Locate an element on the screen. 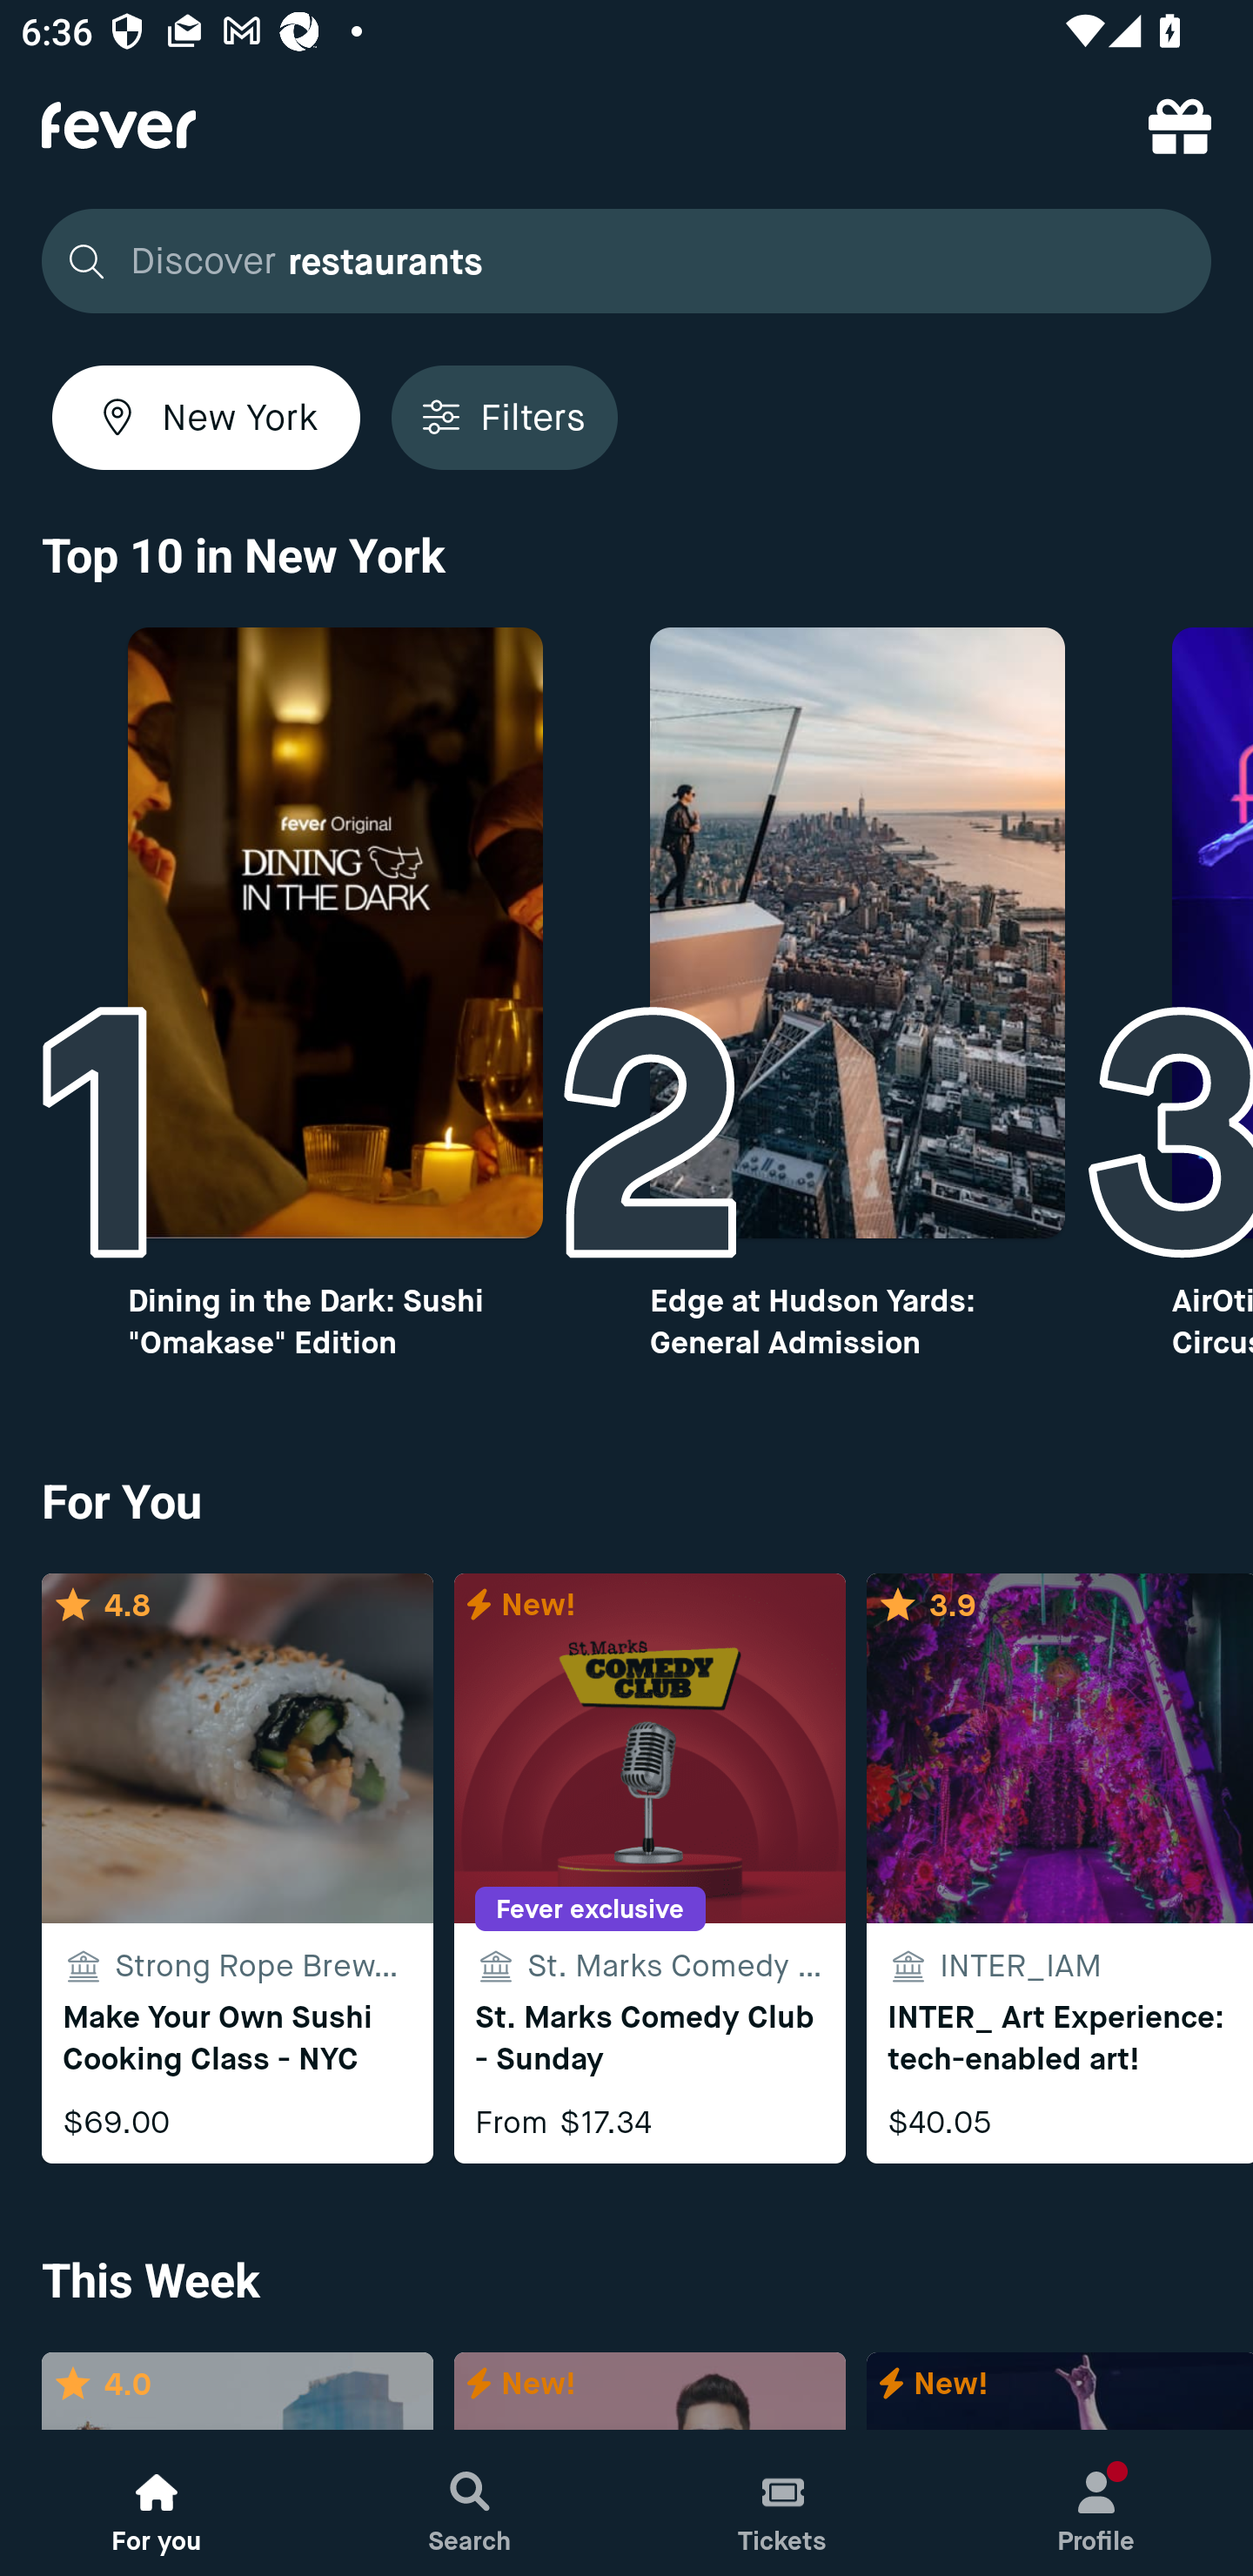 The width and height of the screenshot is (1253, 2576). Discover restaurants is located at coordinates (618, 261).